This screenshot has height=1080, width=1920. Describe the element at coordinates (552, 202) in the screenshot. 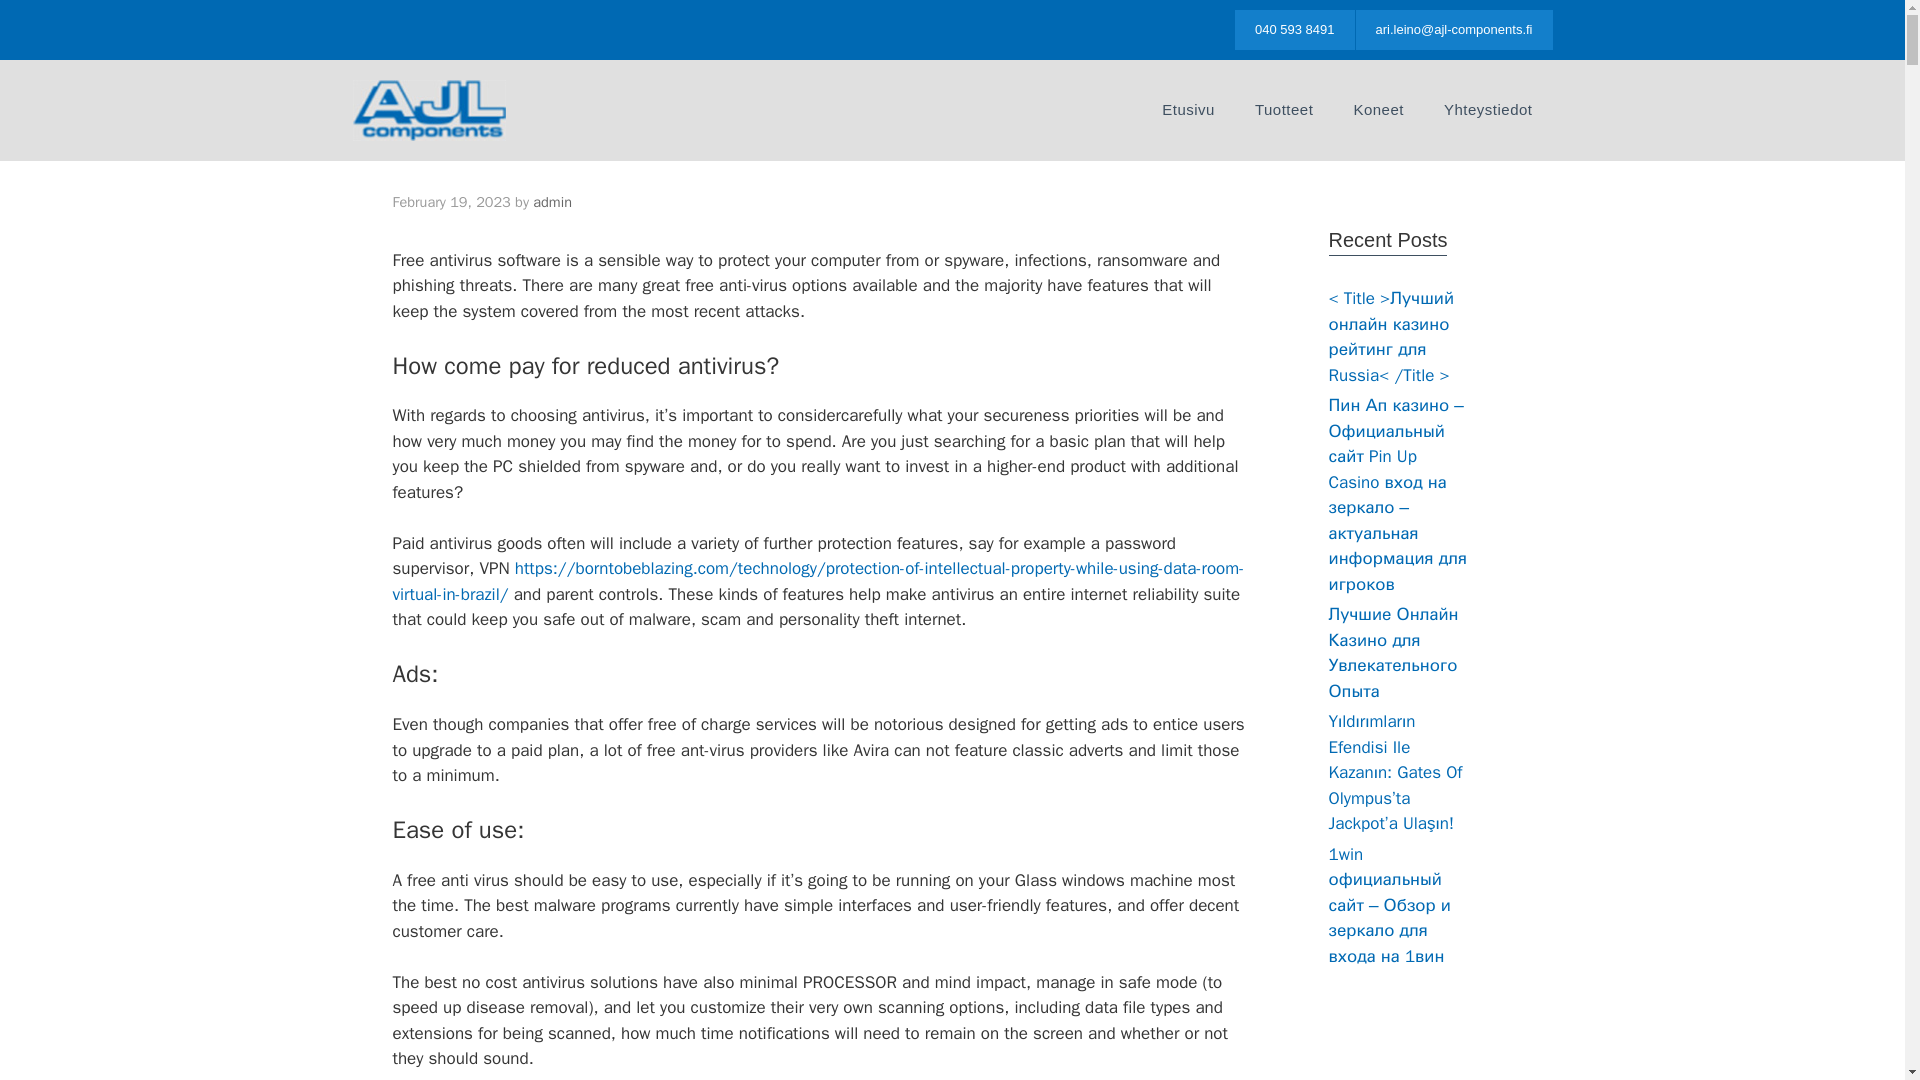

I see `View all posts by admin` at that location.